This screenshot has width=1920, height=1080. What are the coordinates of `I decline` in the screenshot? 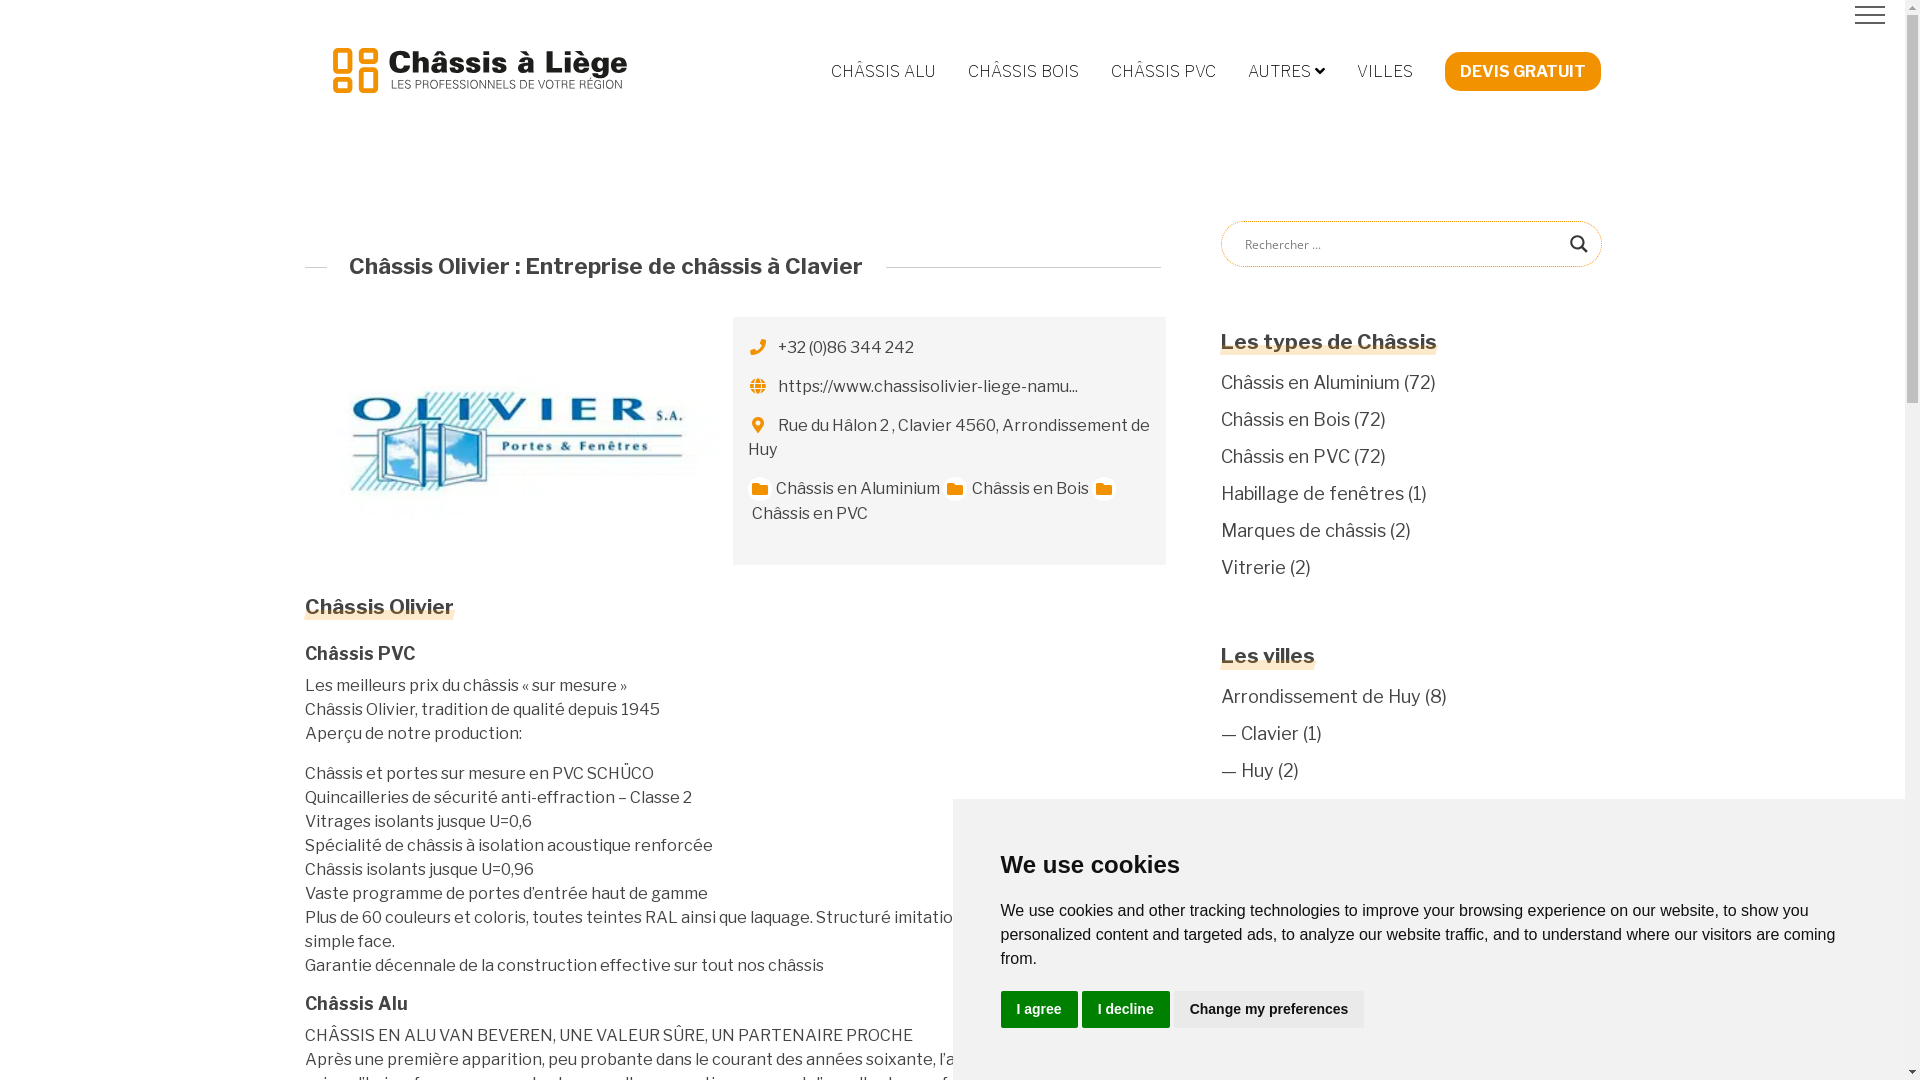 It's located at (1126, 1010).